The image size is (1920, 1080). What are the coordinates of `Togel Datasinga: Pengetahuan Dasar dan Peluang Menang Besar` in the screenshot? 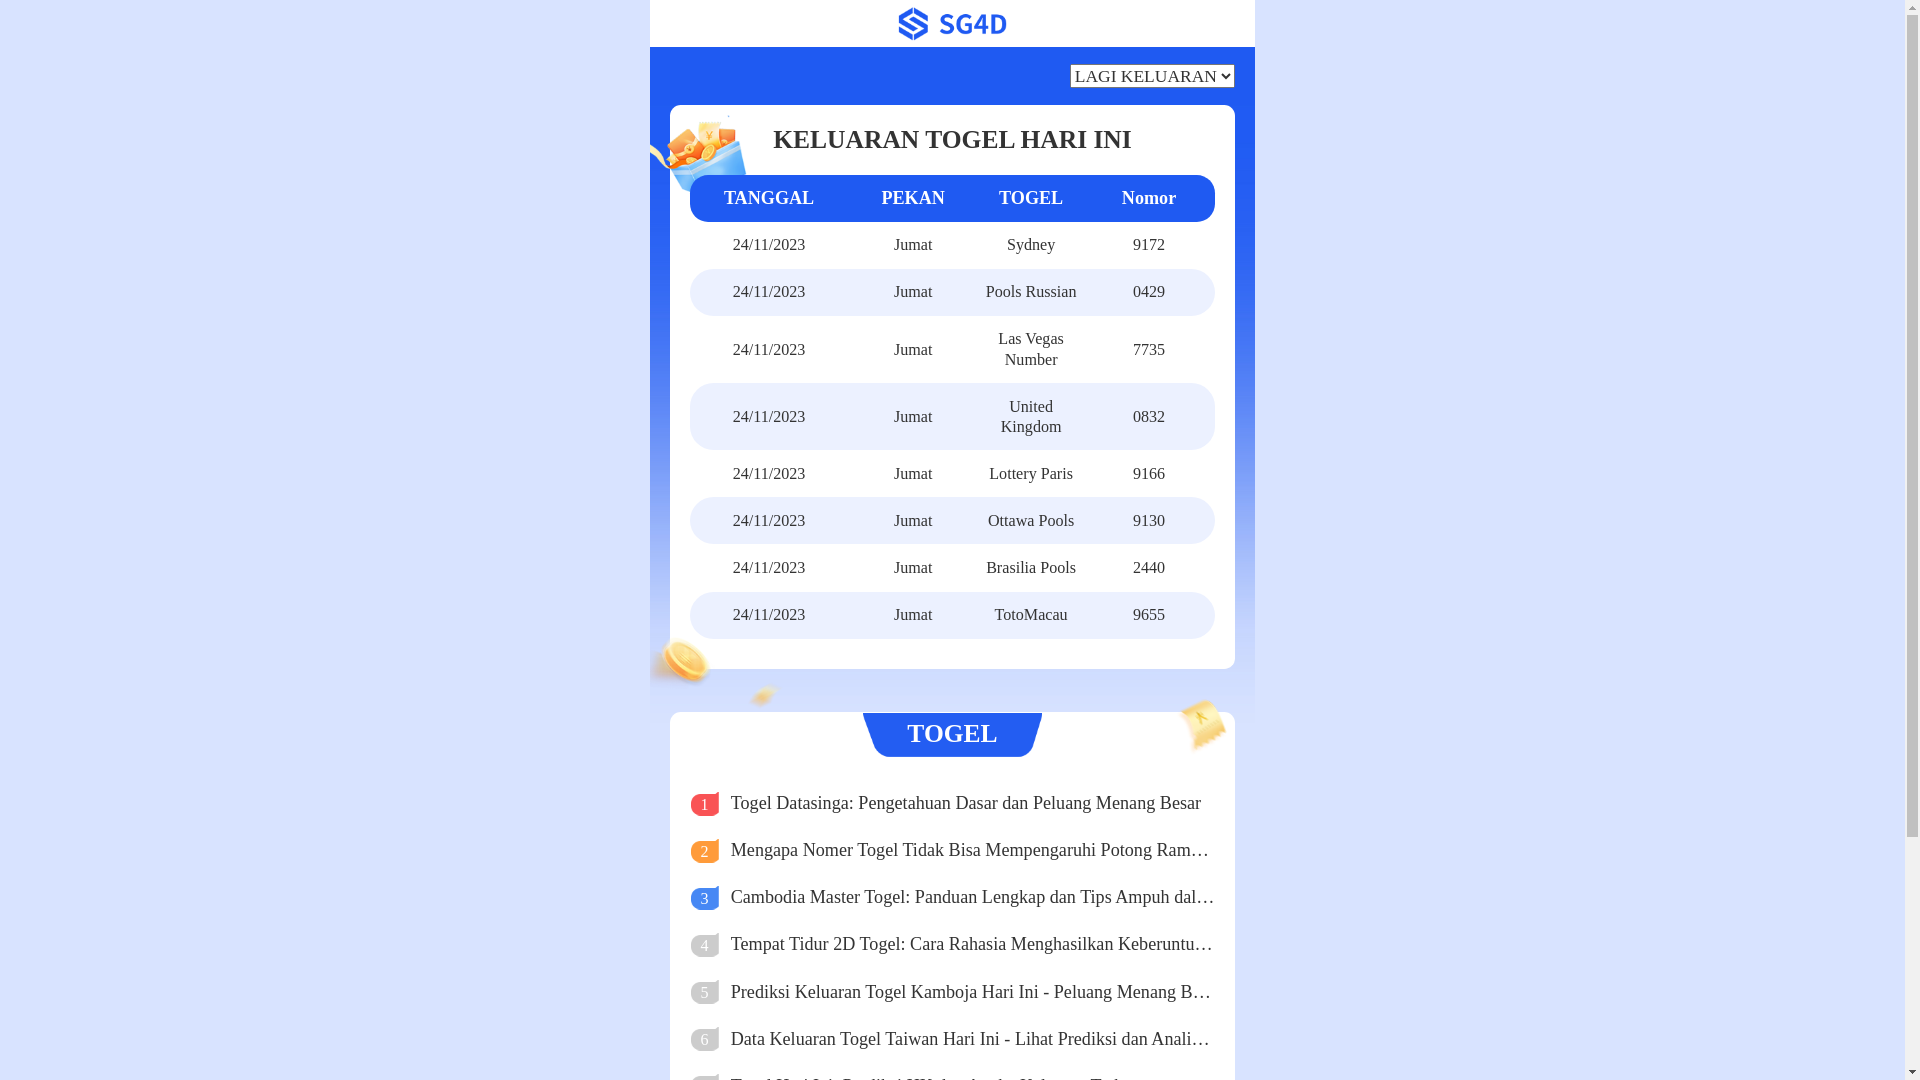 It's located at (973, 804).